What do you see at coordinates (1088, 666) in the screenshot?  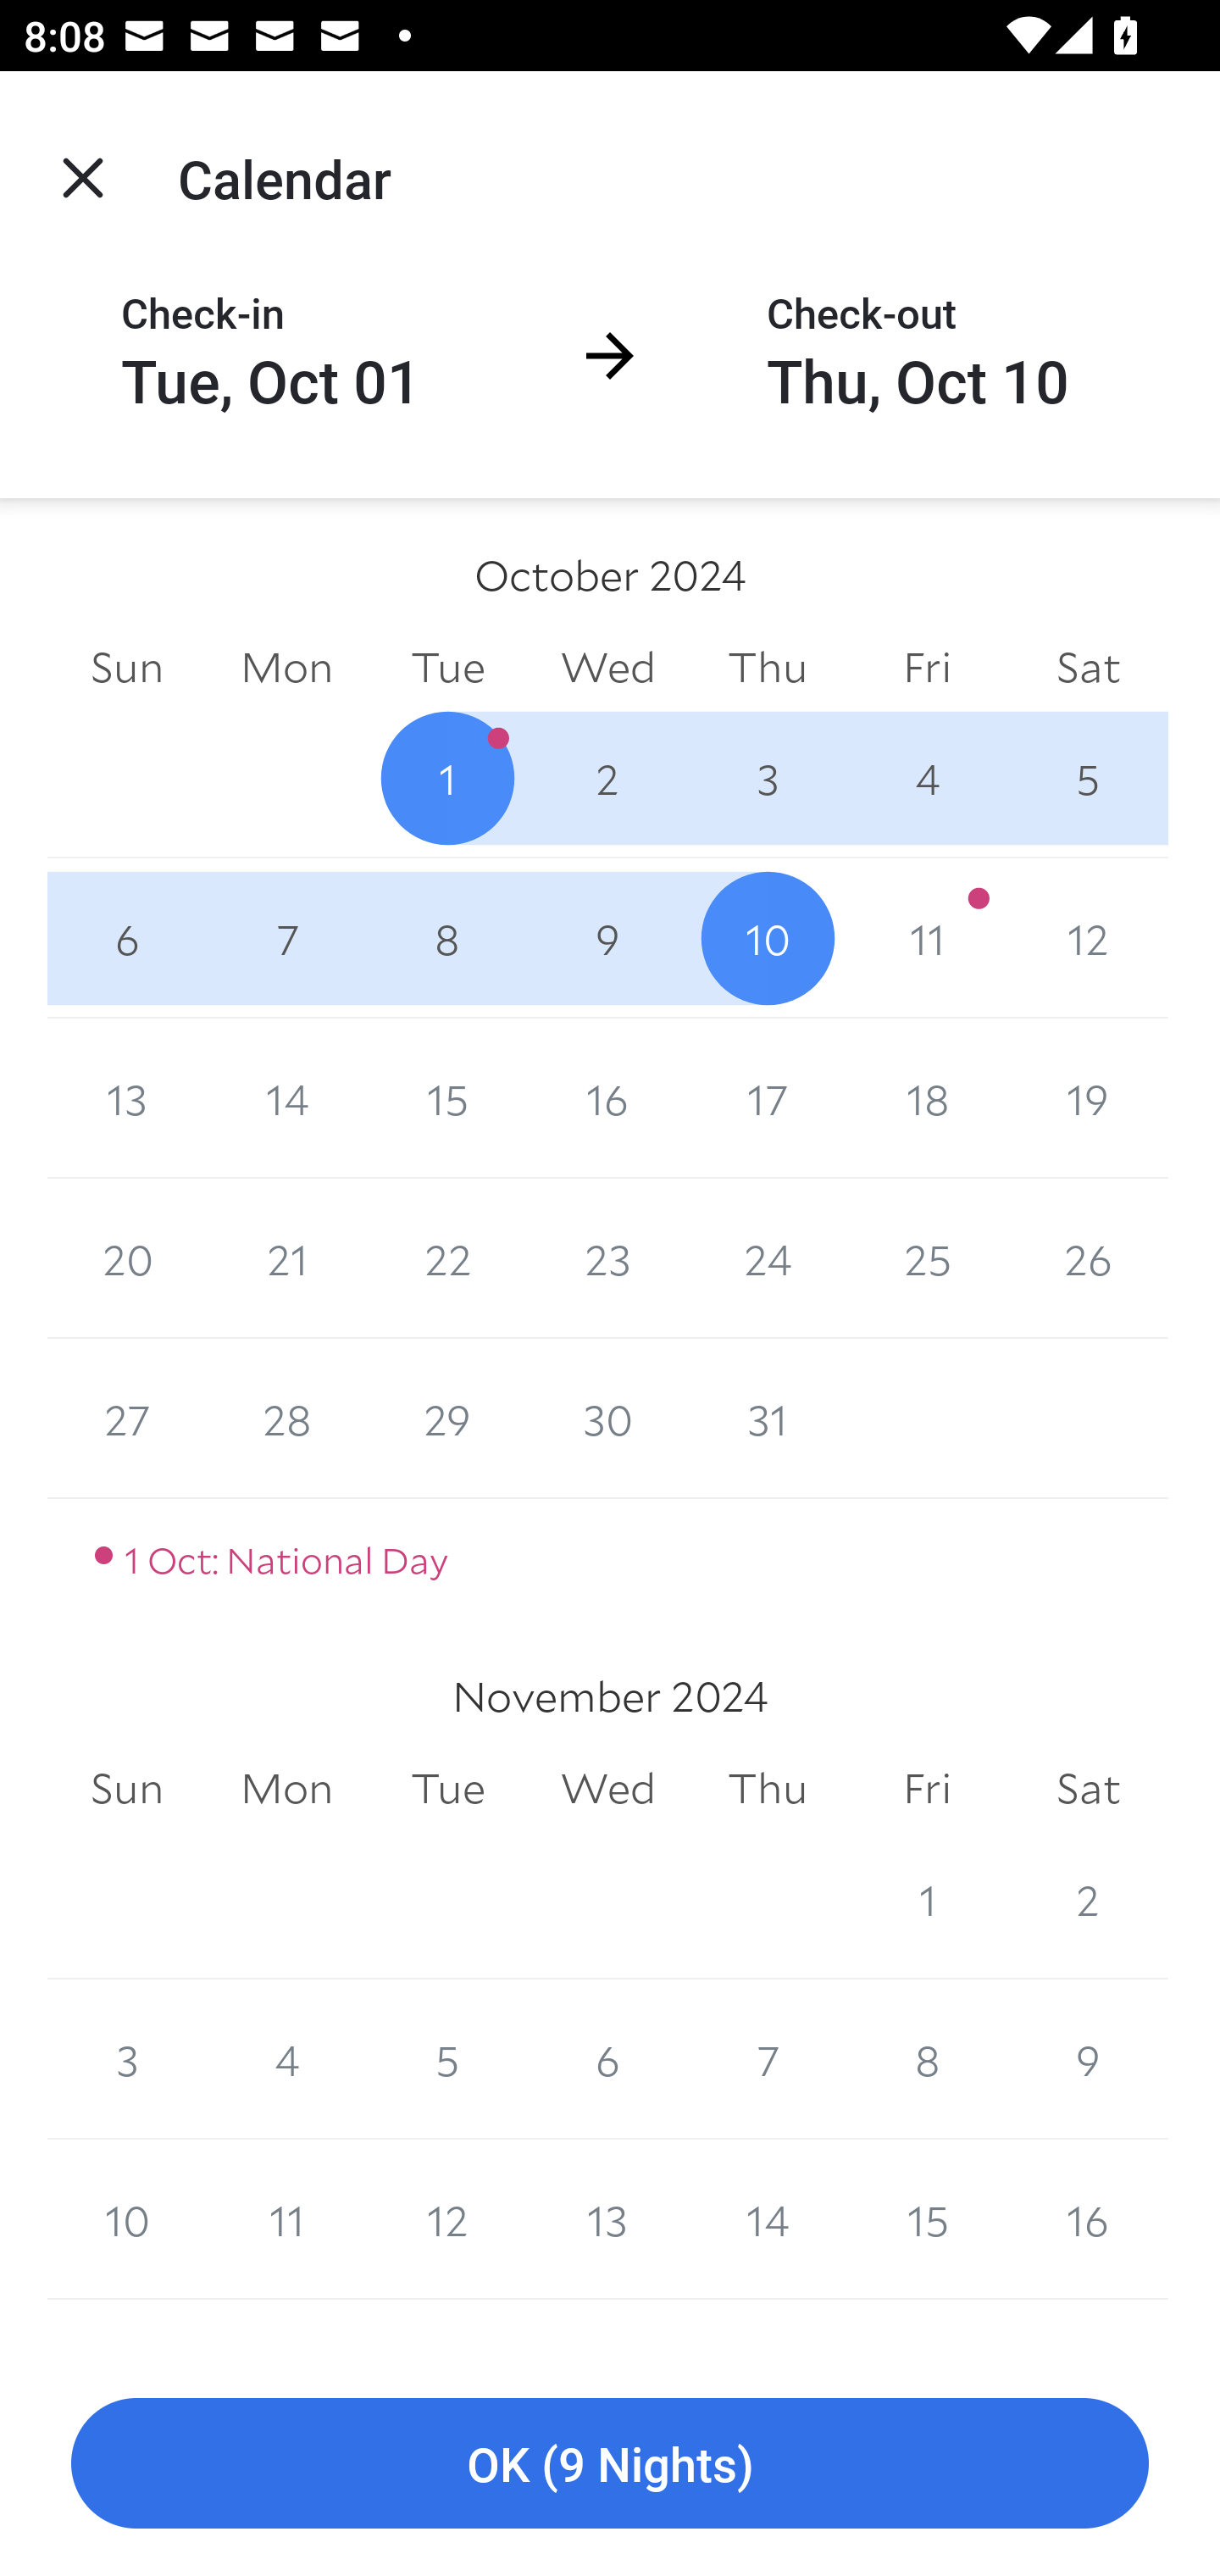 I see `Sat` at bounding box center [1088, 666].